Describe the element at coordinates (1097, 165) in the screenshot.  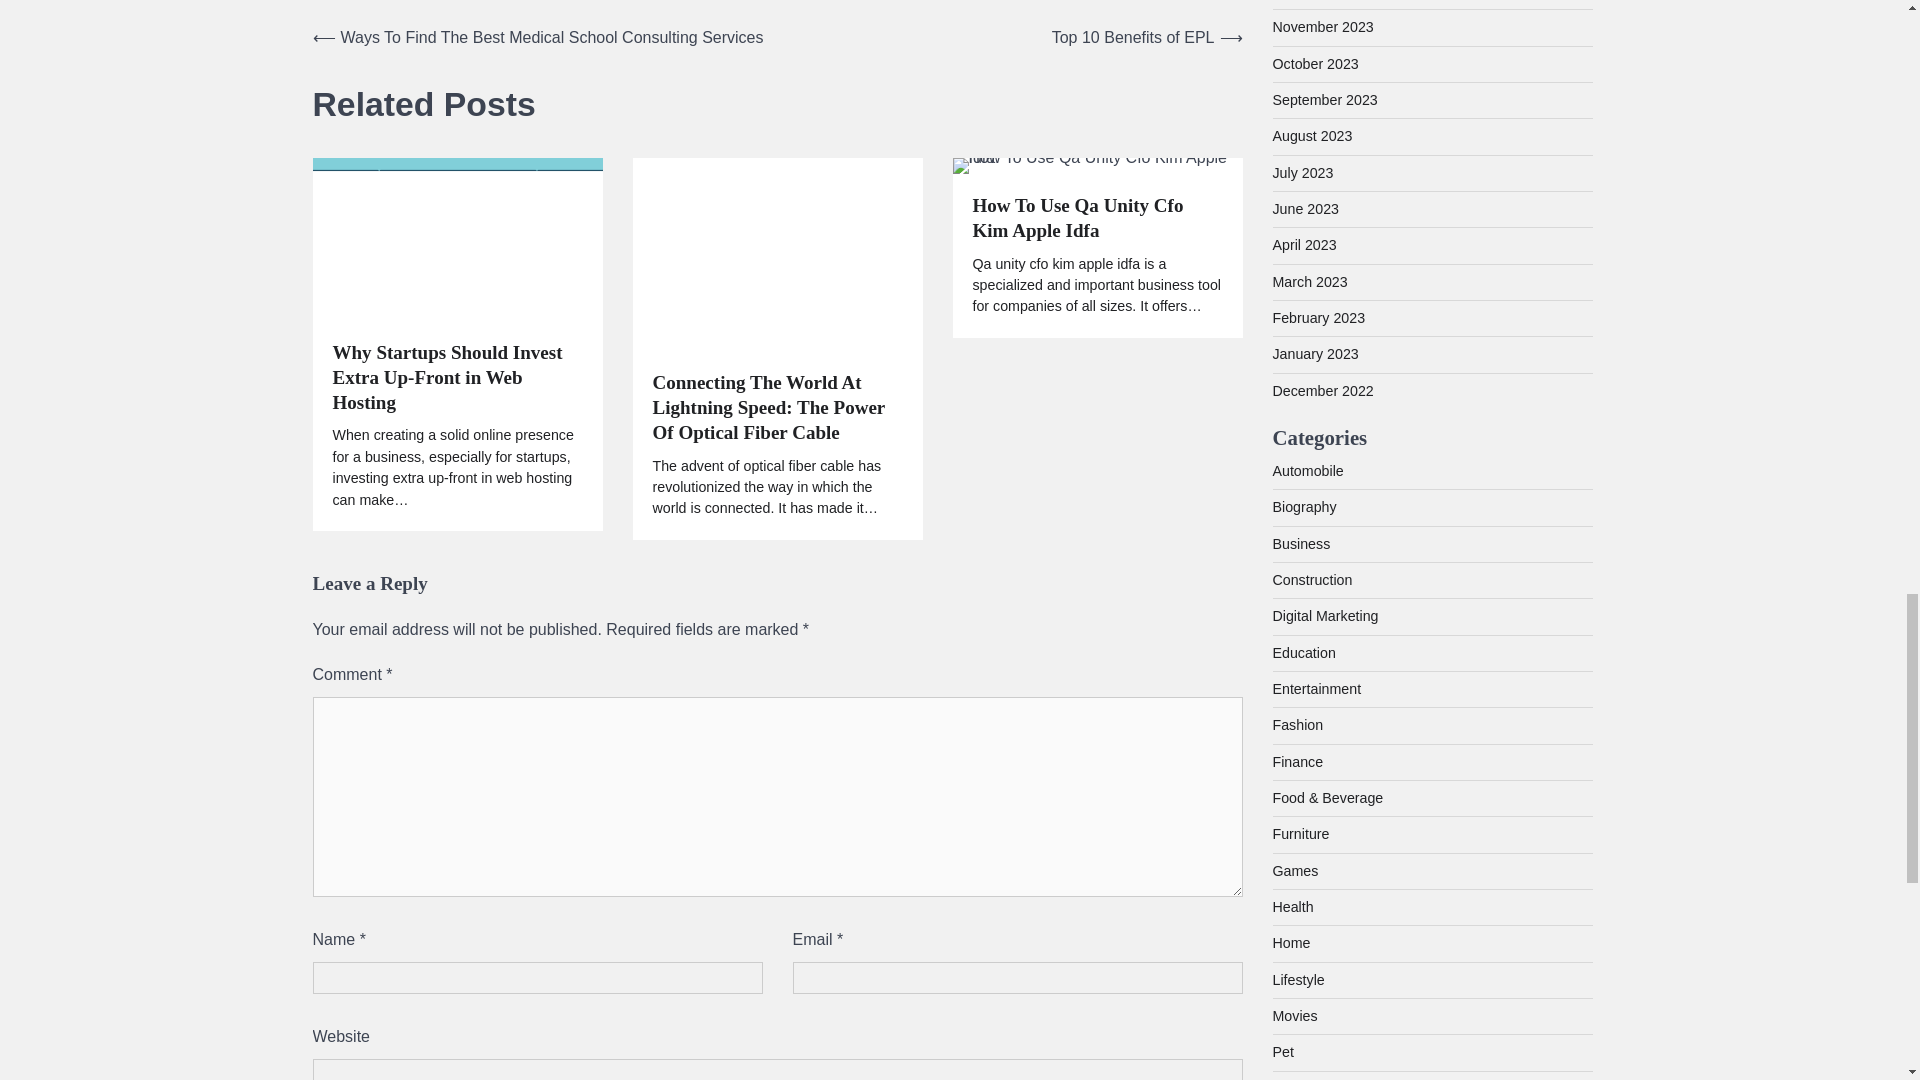
I see `How To Use Qa Unity Cfo Kim Apple Idfa` at that location.